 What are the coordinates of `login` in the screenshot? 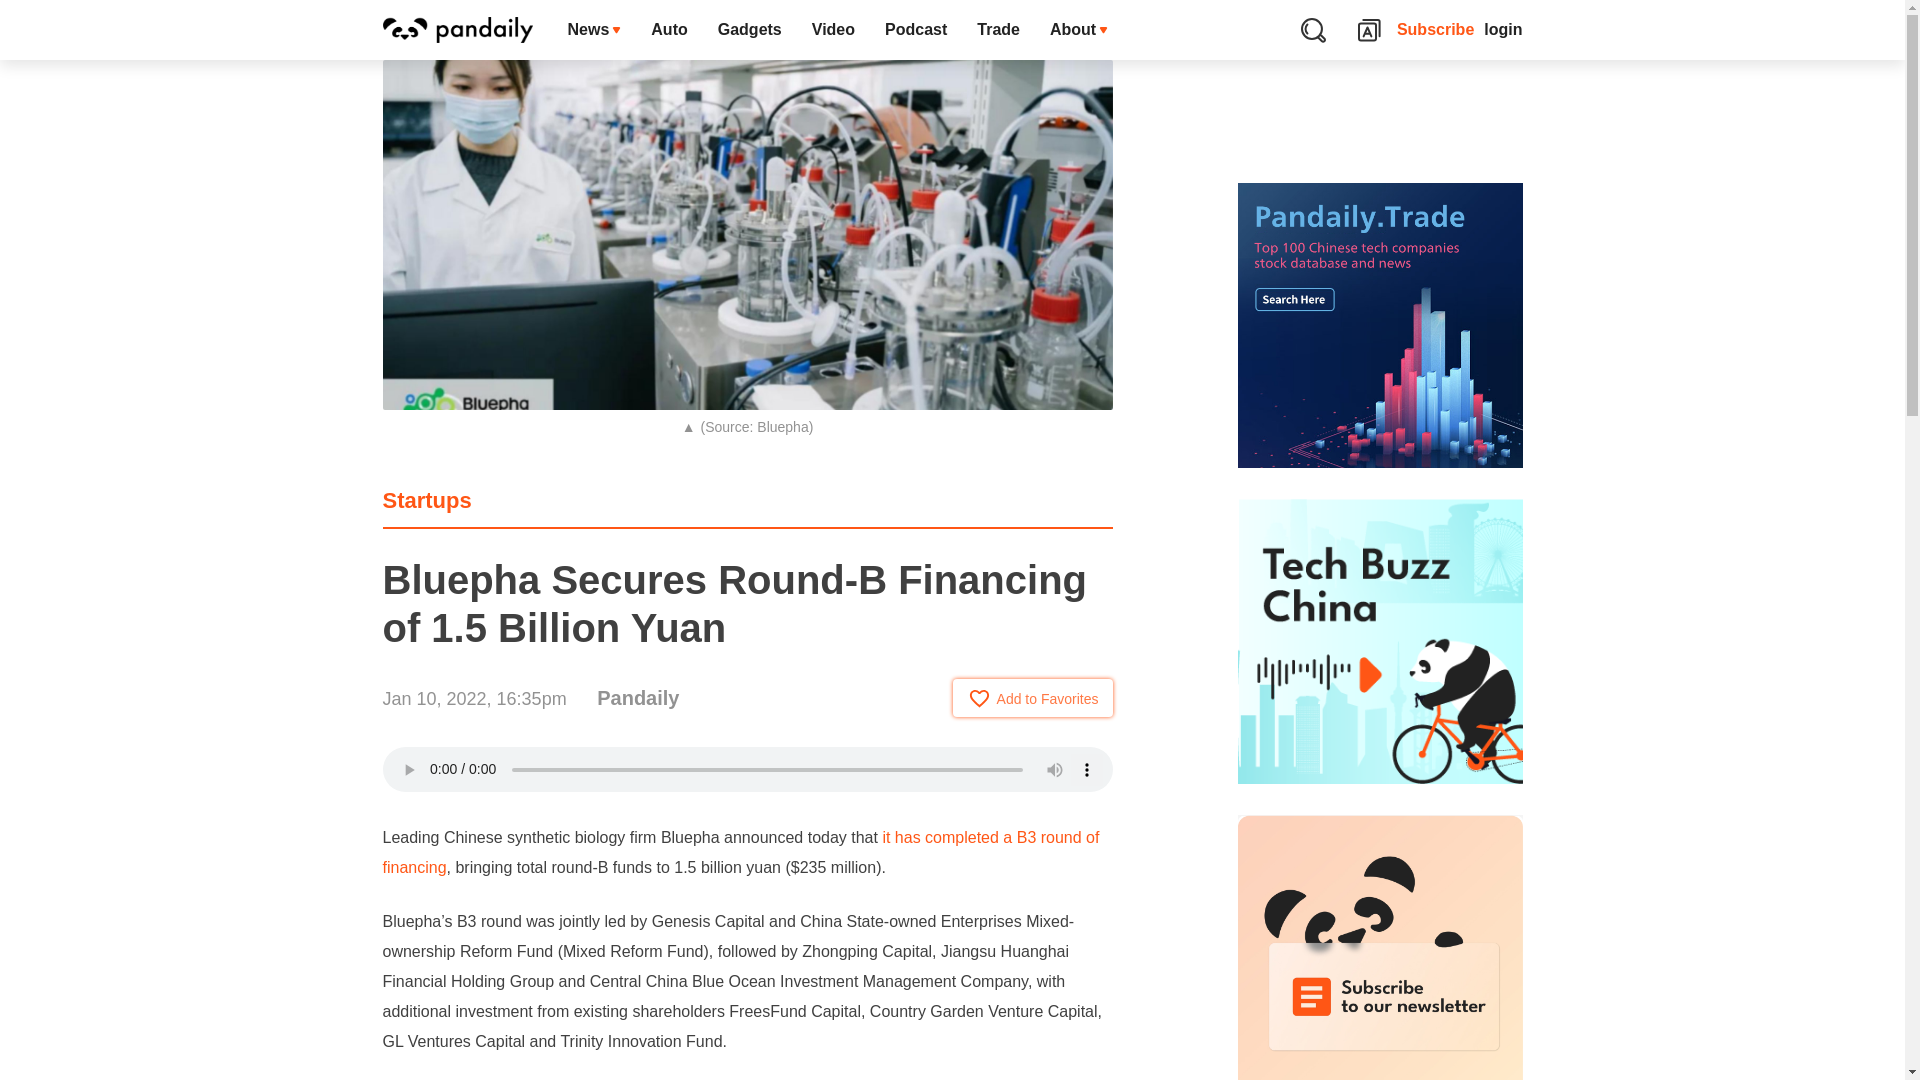 It's located at (1503, 30).